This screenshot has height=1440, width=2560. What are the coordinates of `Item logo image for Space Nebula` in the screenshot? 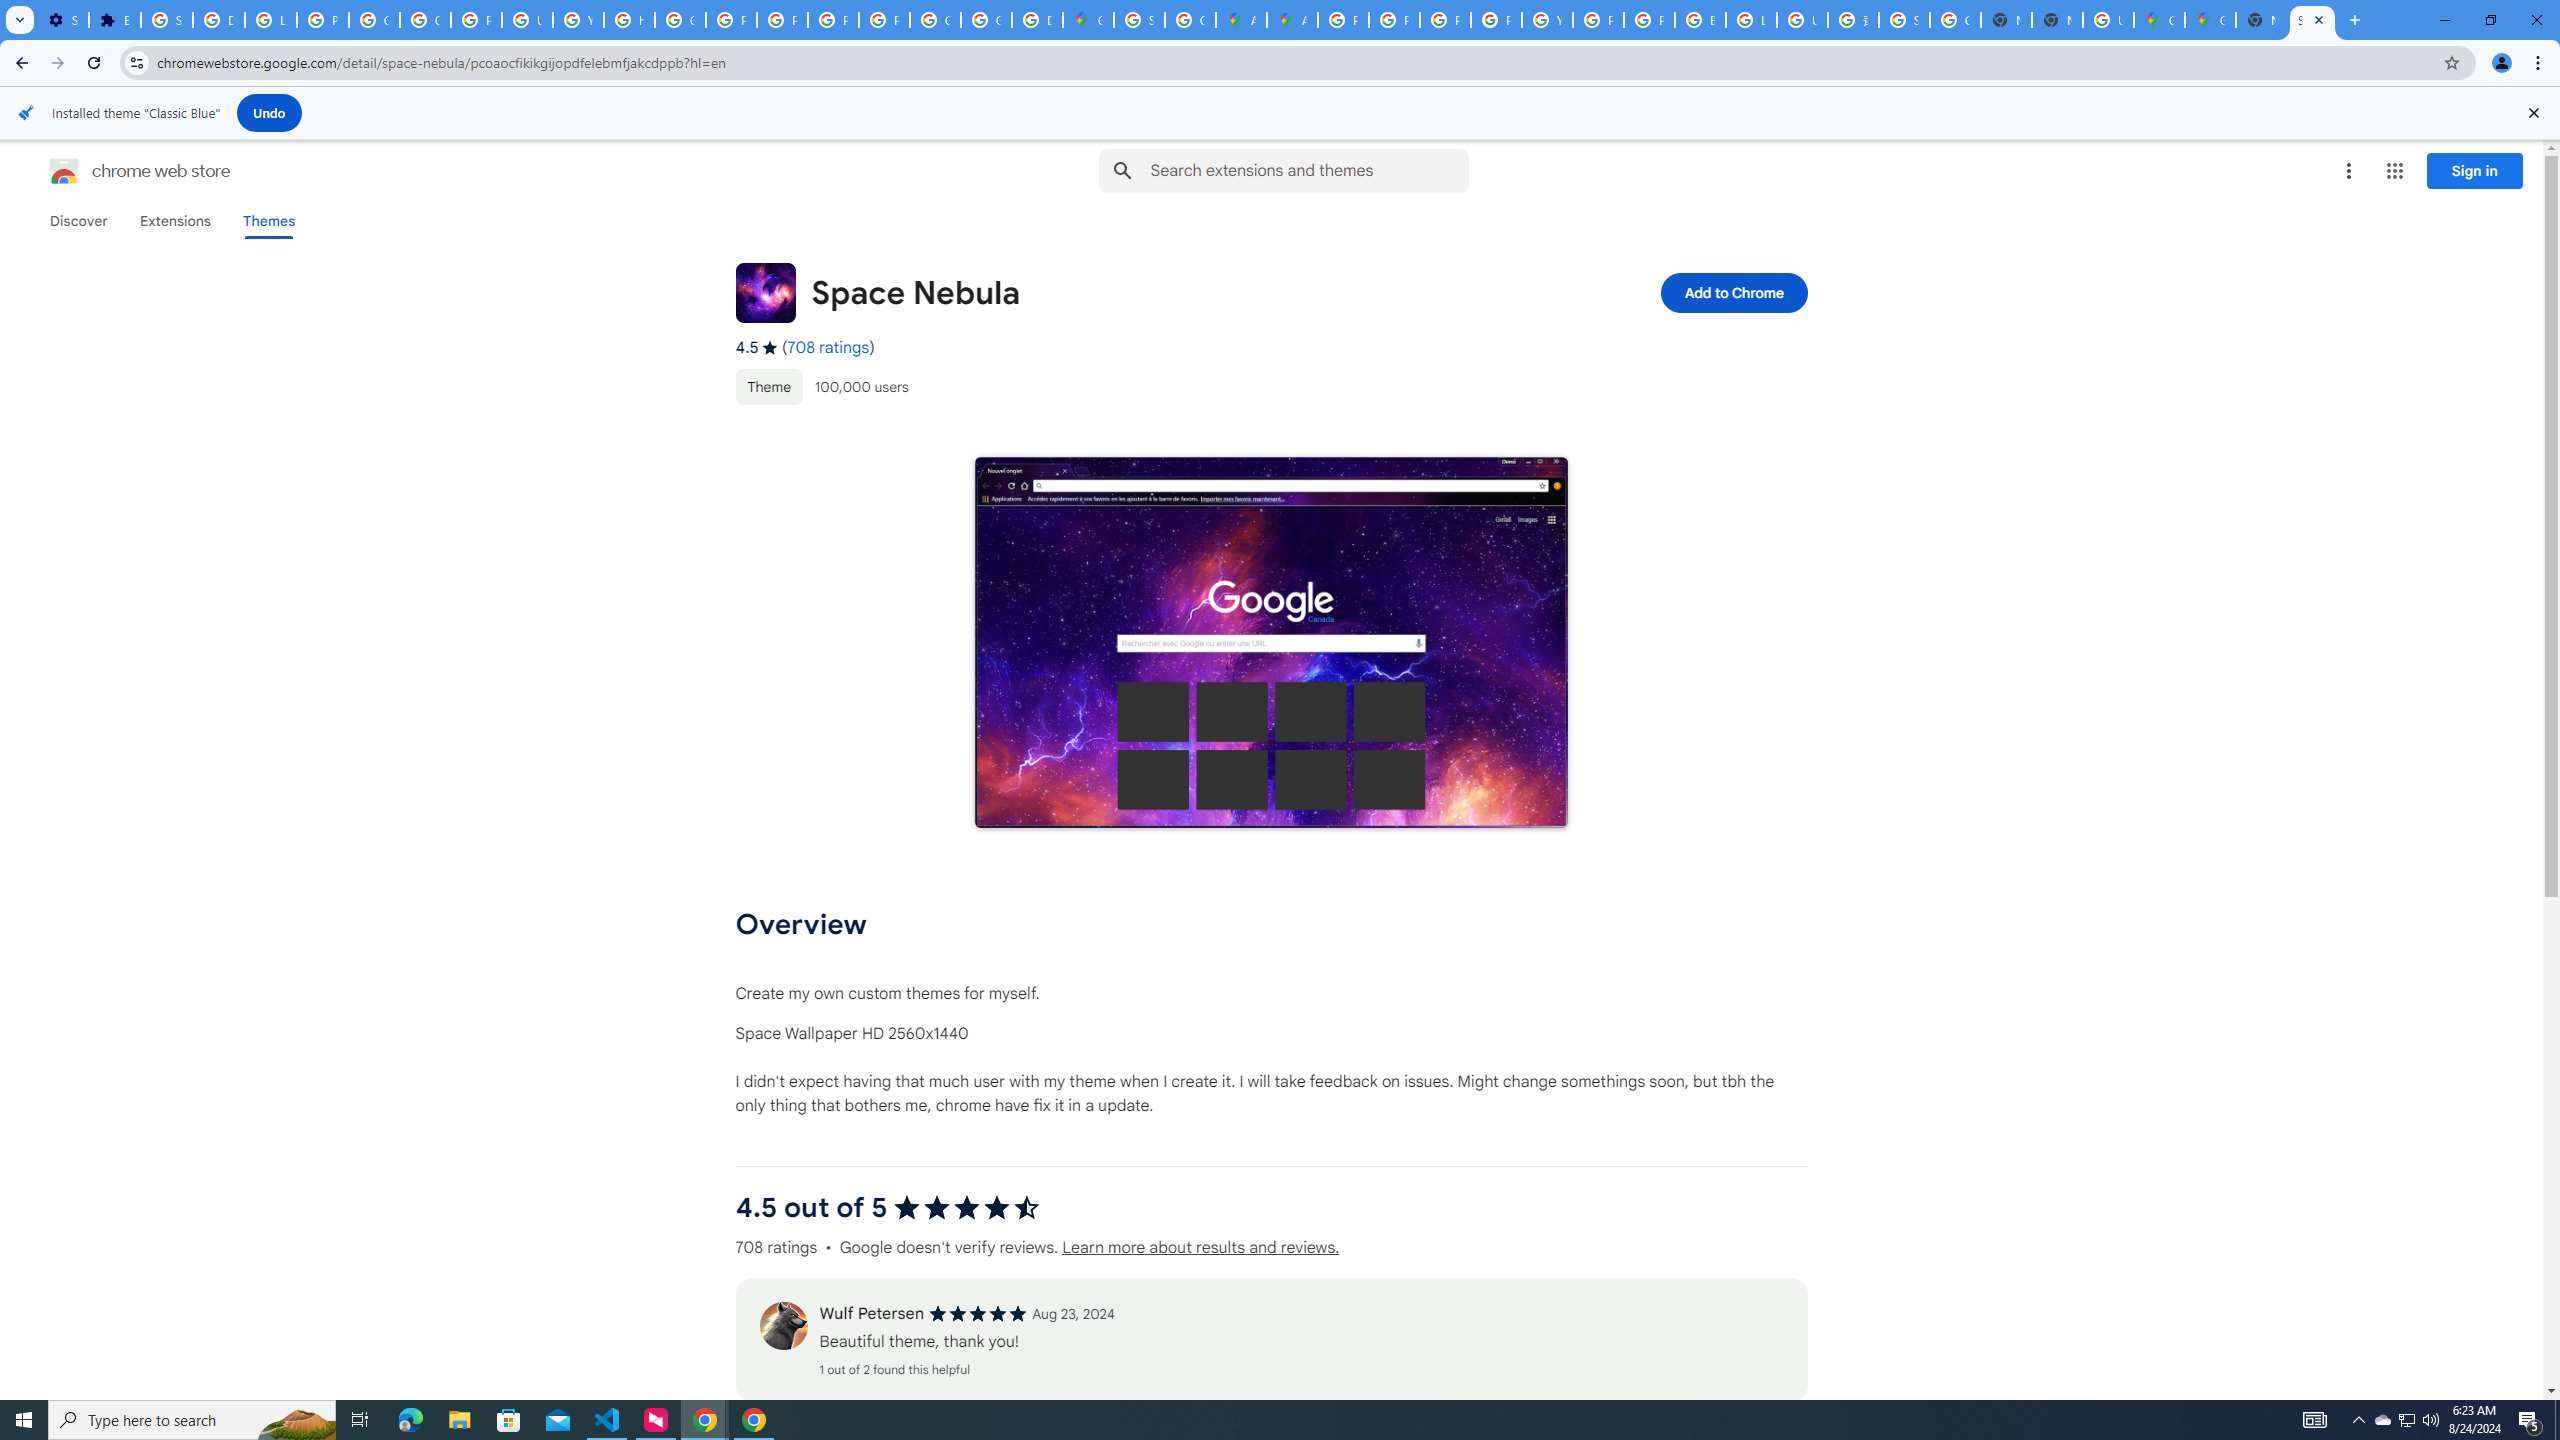 It's located at (765, 292).